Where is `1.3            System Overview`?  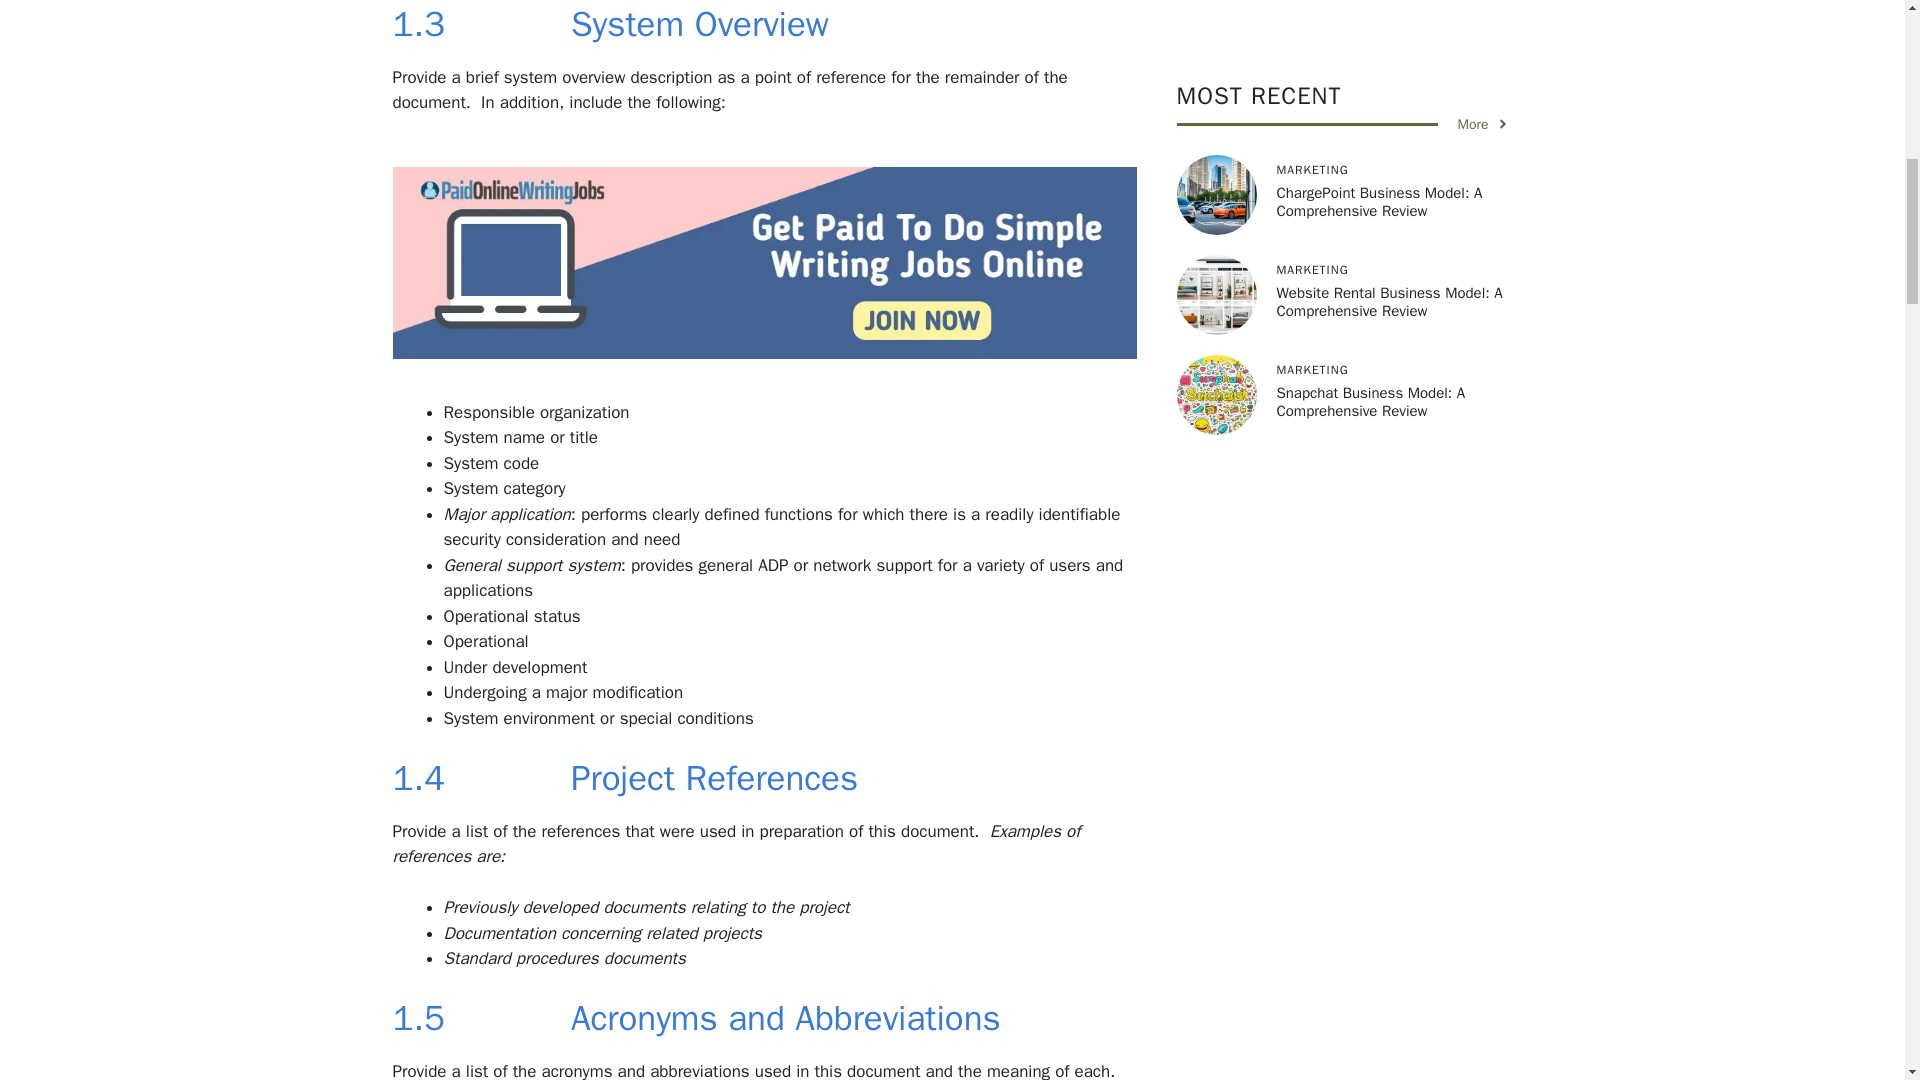 1.3            System Overview is located at coordinates (609, 24).